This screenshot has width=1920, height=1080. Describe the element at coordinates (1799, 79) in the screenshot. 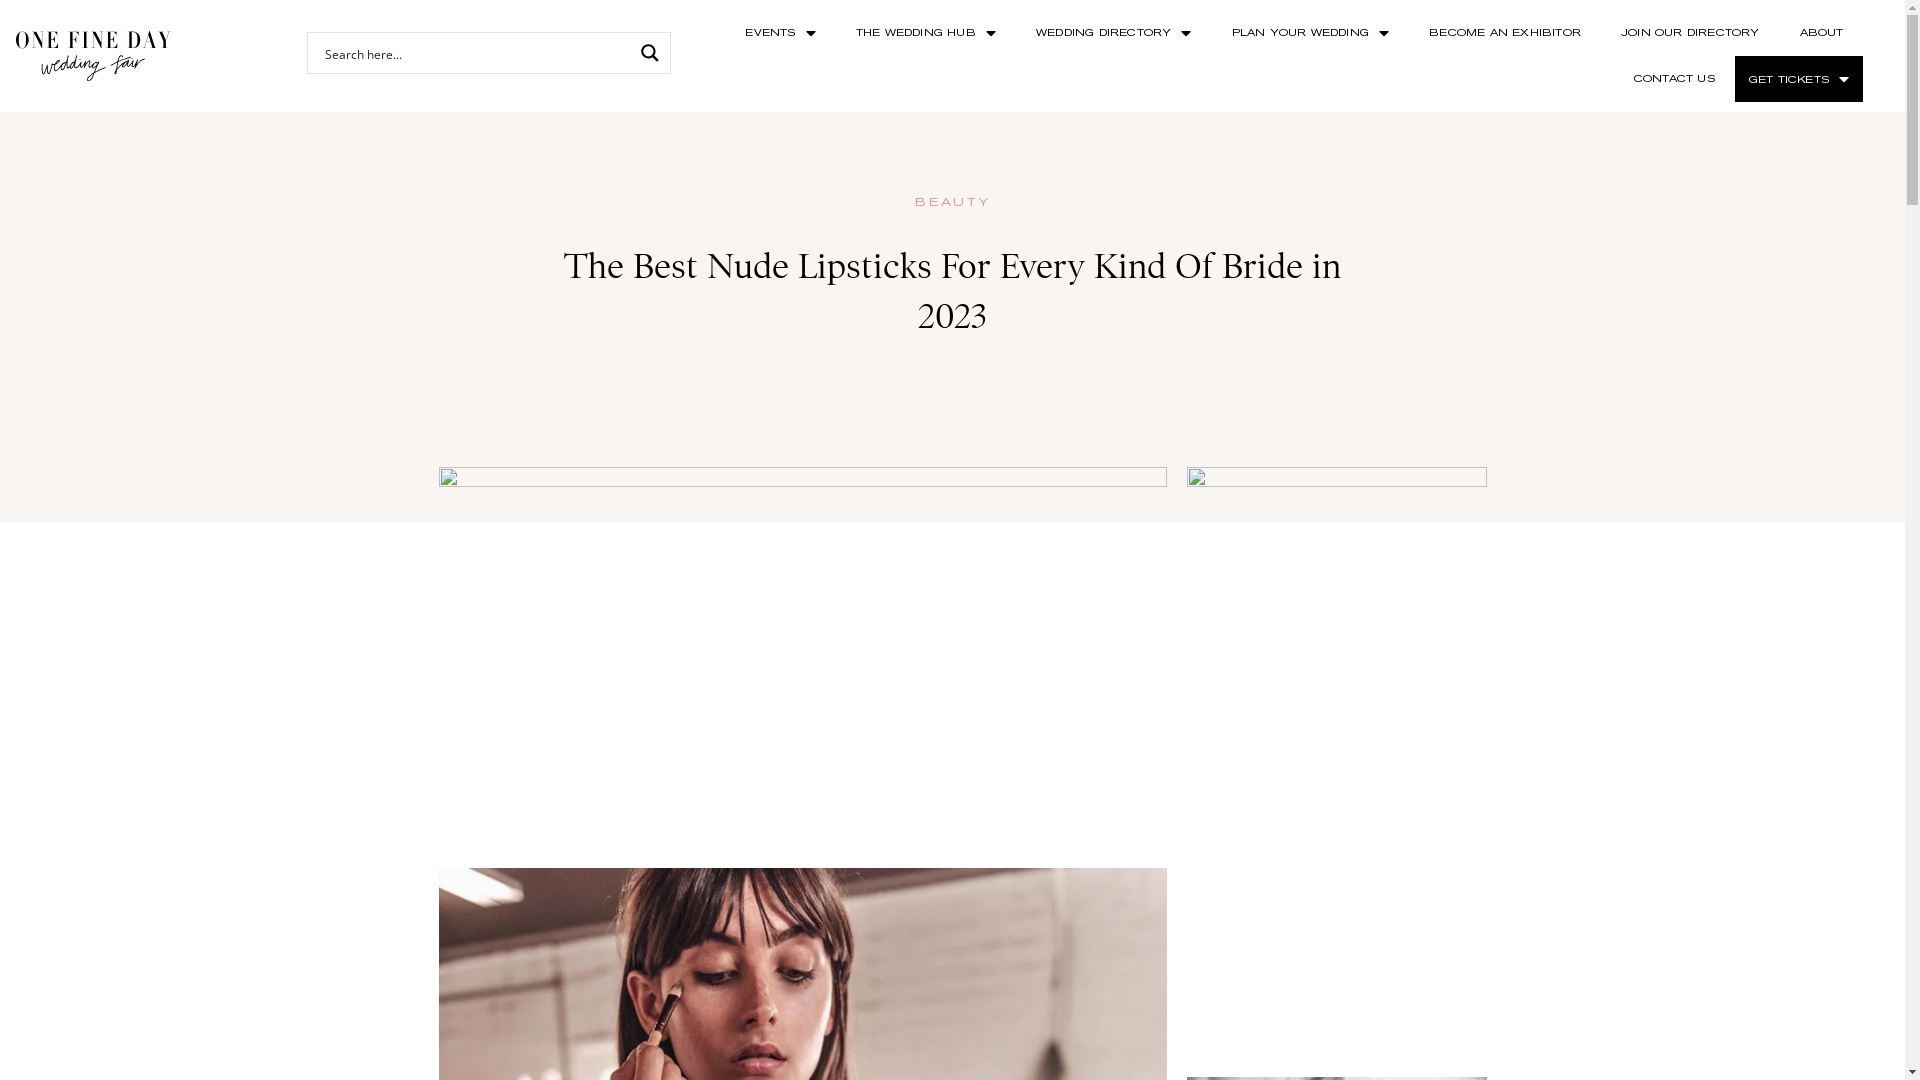

I see `GET TICKETS` at that location.